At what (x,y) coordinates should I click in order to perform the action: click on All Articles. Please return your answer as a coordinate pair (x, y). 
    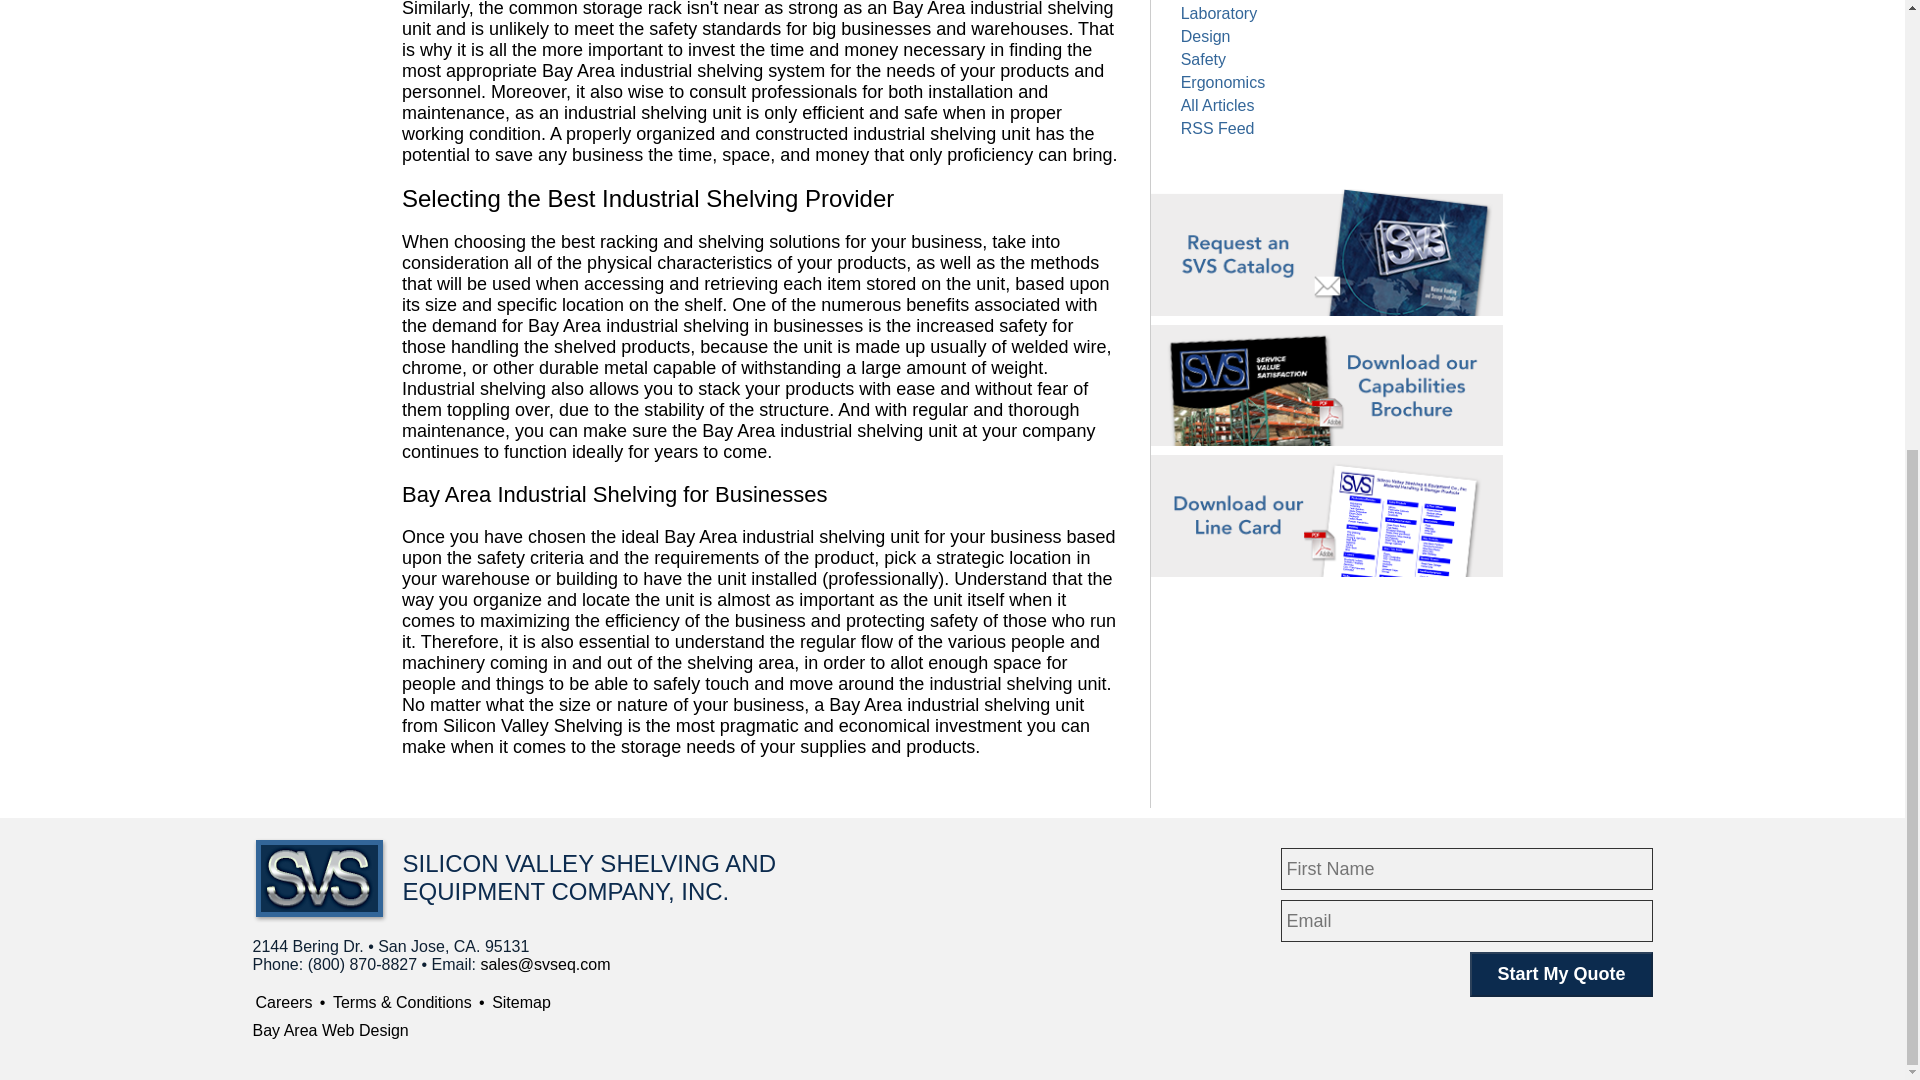
    Looking at the image, I should click on (1218, 106).